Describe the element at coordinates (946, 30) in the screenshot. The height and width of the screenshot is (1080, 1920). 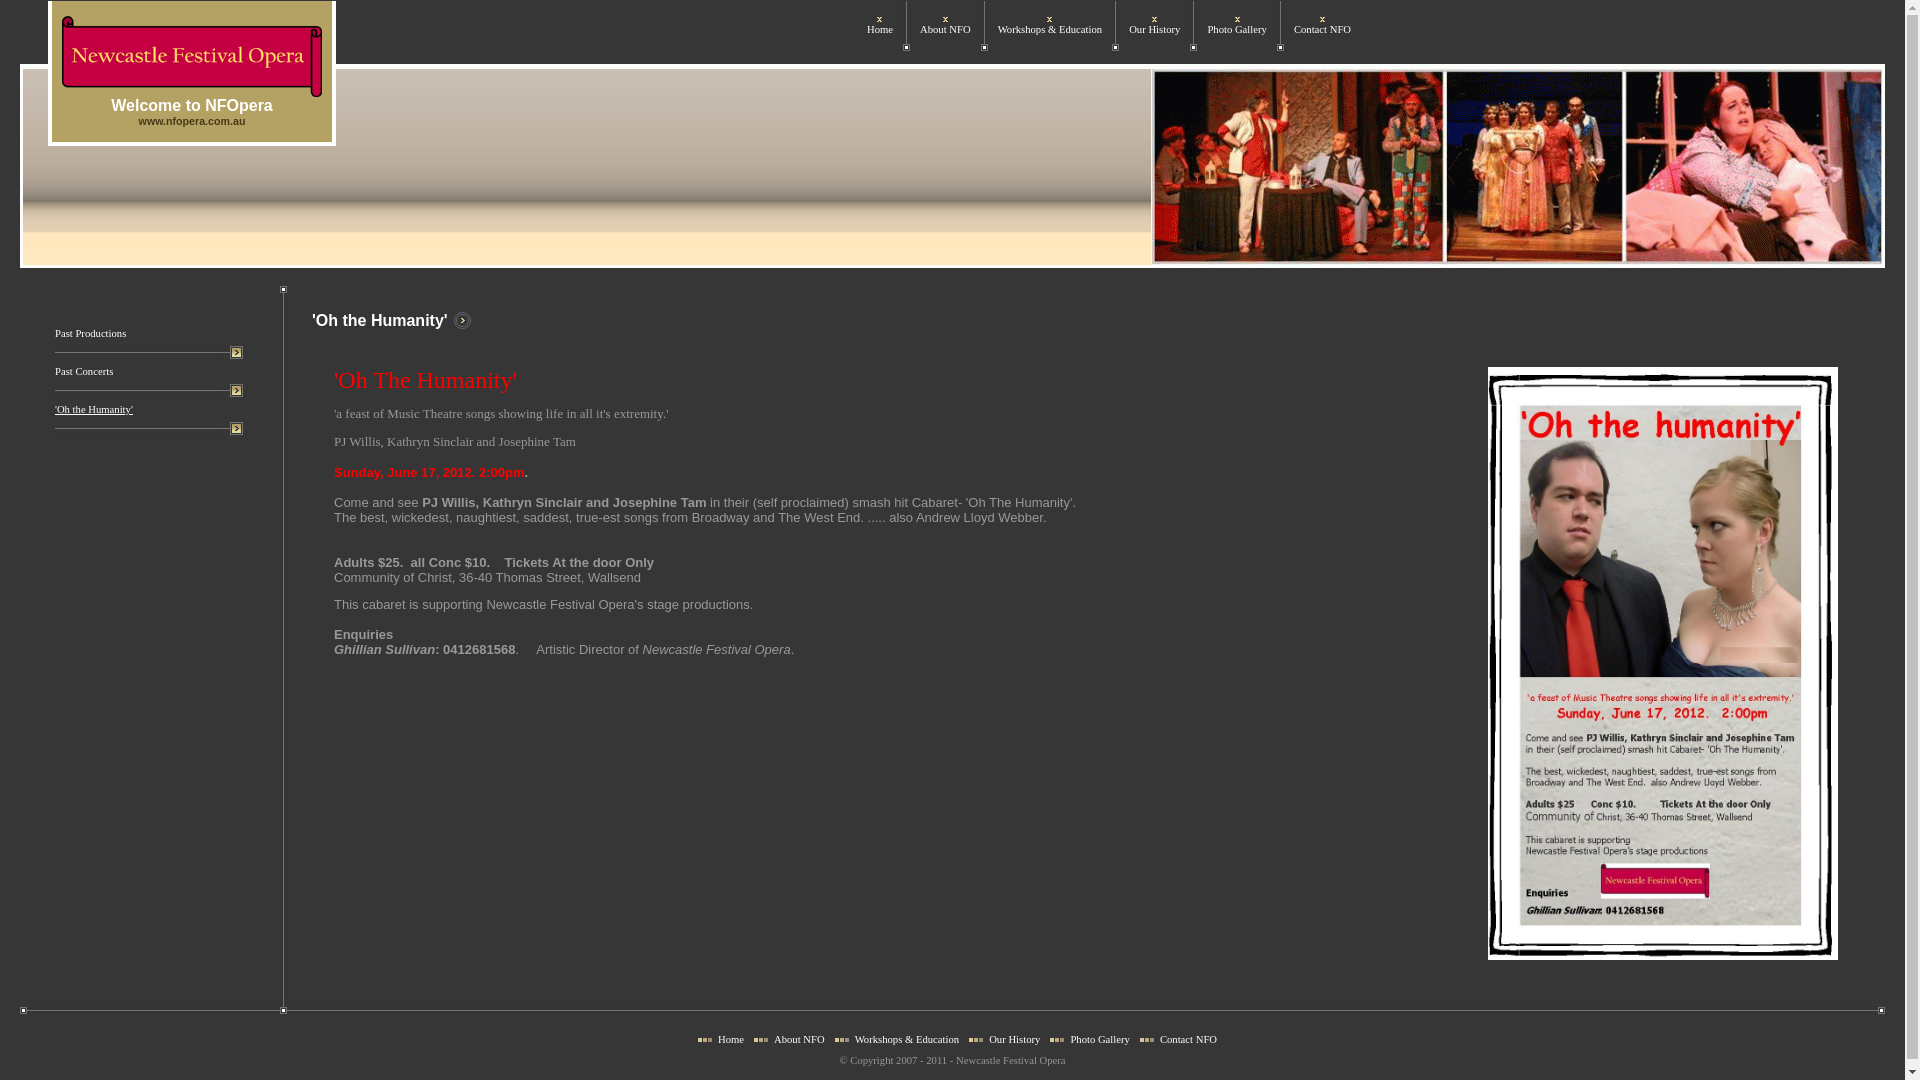
I see `About NFO` at that location.